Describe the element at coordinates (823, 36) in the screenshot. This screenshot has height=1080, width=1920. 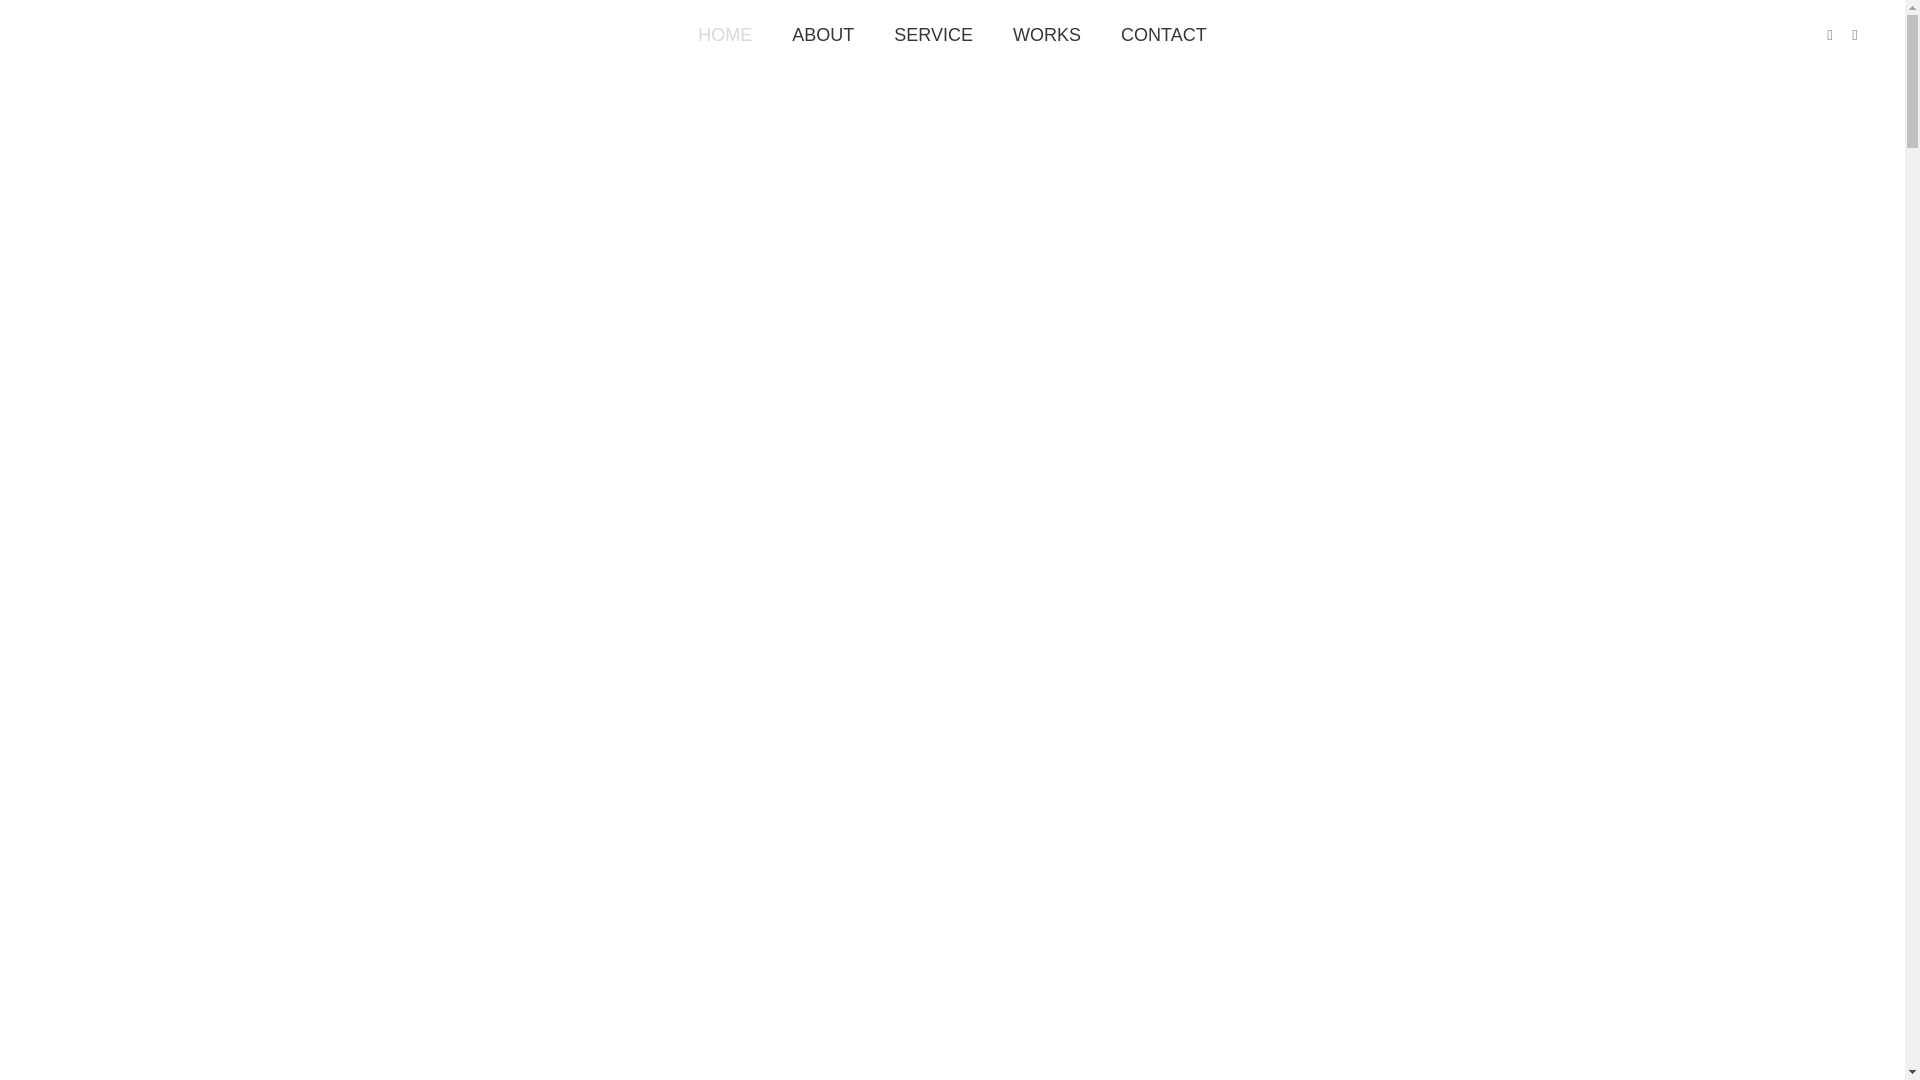
I see `ABOUT` at that location.